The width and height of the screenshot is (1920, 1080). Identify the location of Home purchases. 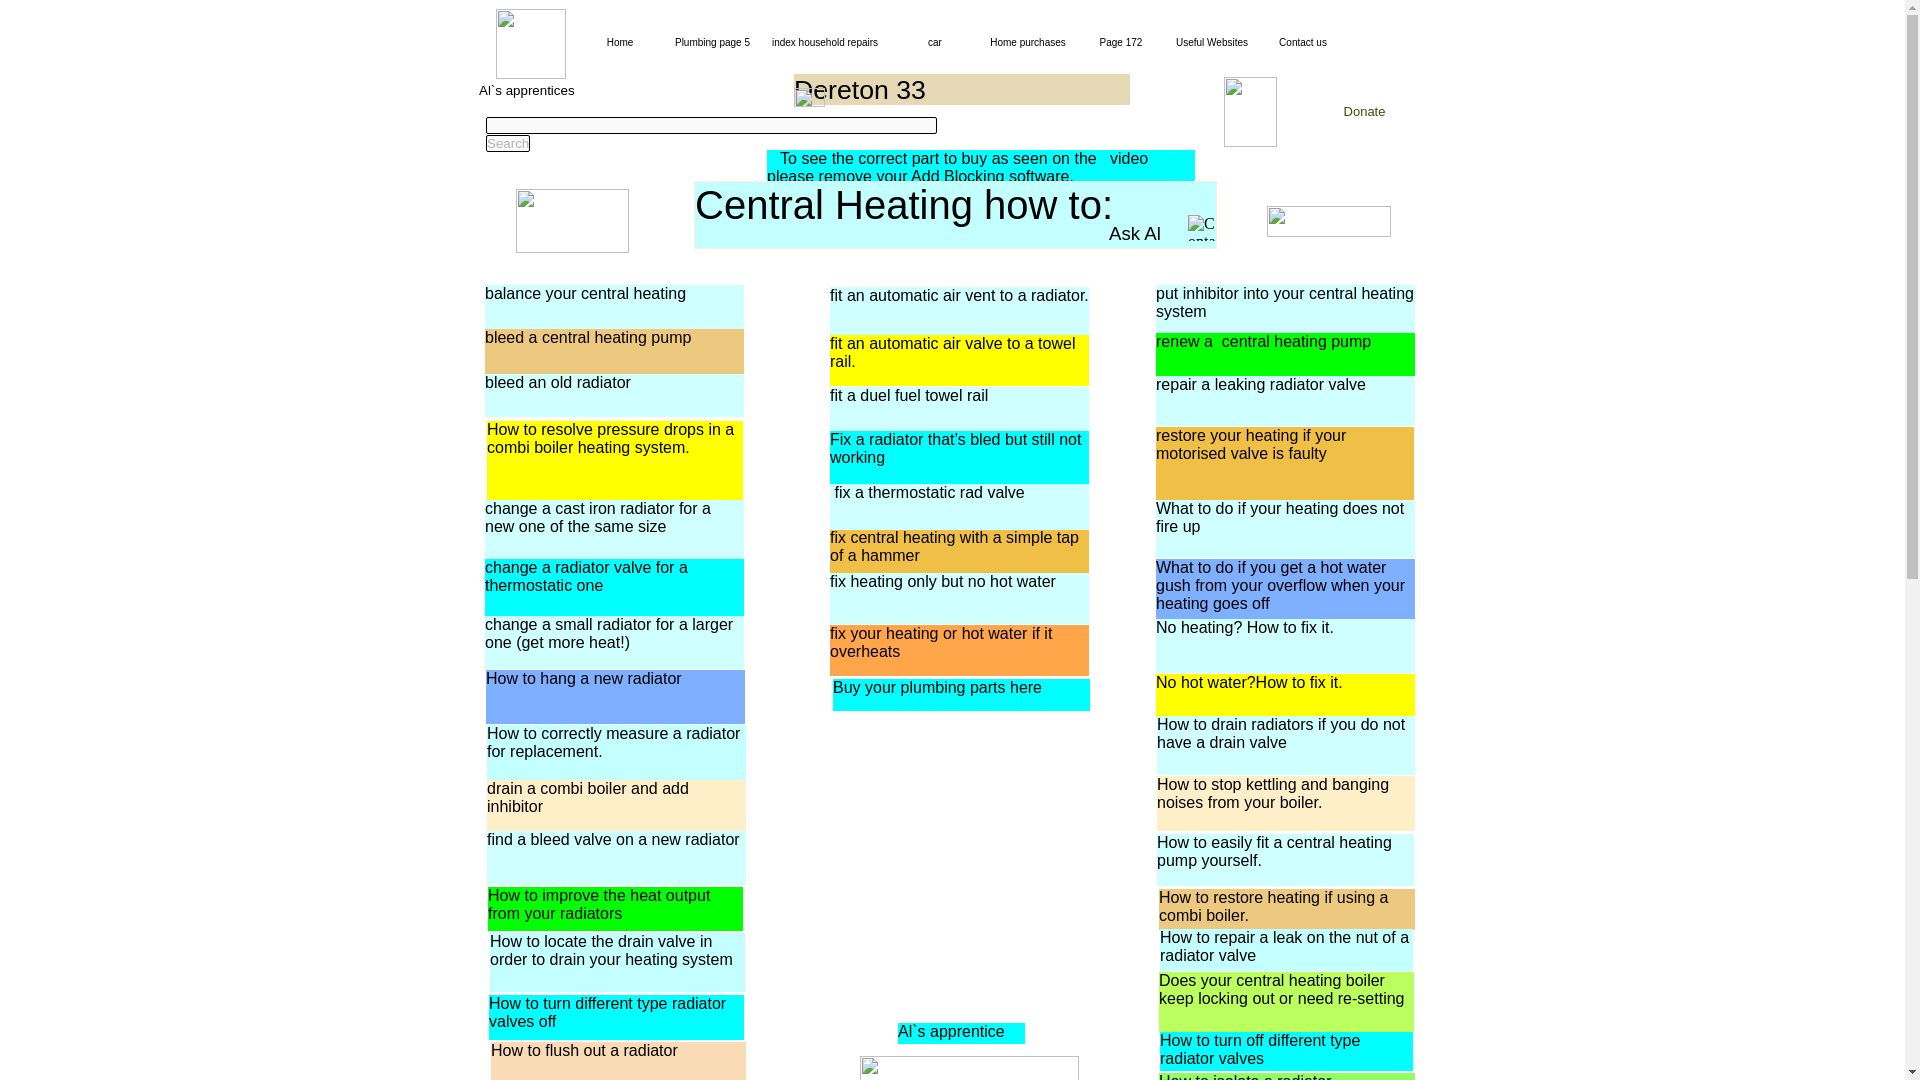
(1028, 41).